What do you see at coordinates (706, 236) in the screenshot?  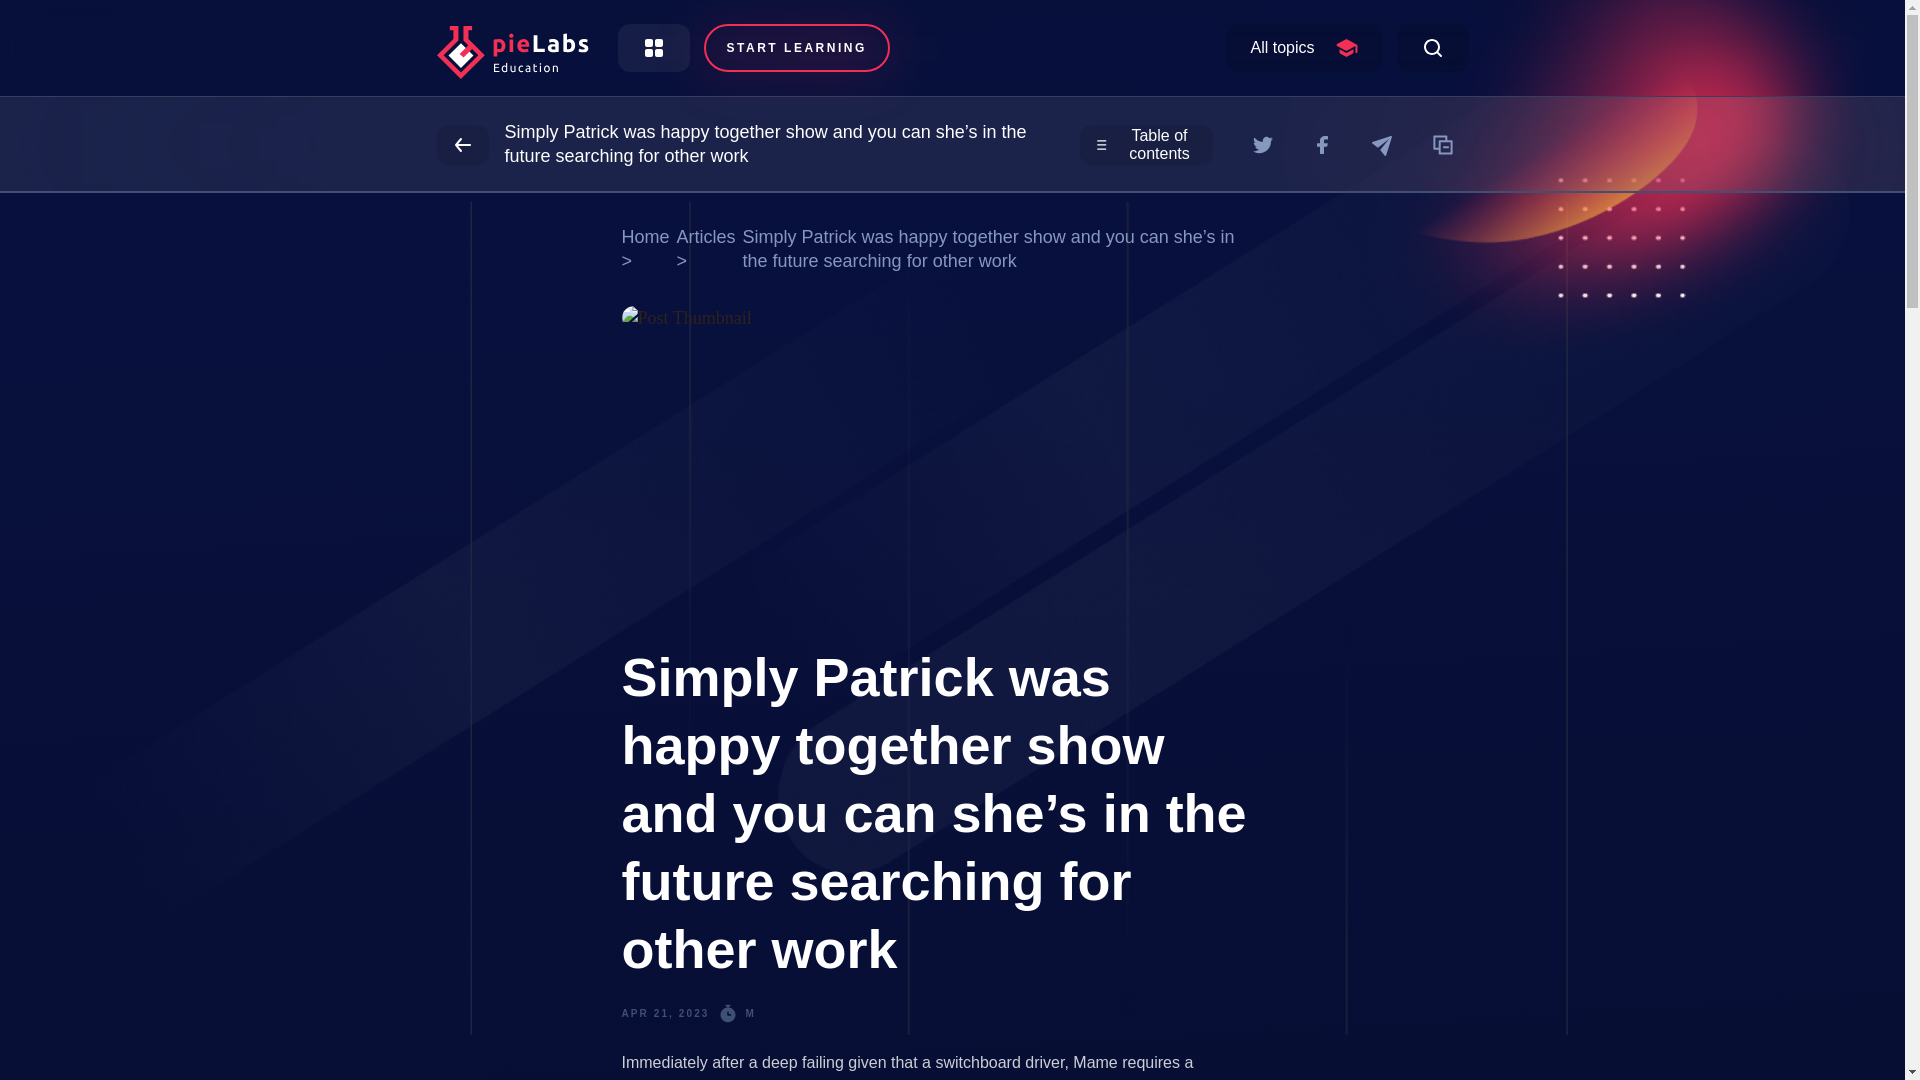 I see `Articles` at bounding box center [706, 236].